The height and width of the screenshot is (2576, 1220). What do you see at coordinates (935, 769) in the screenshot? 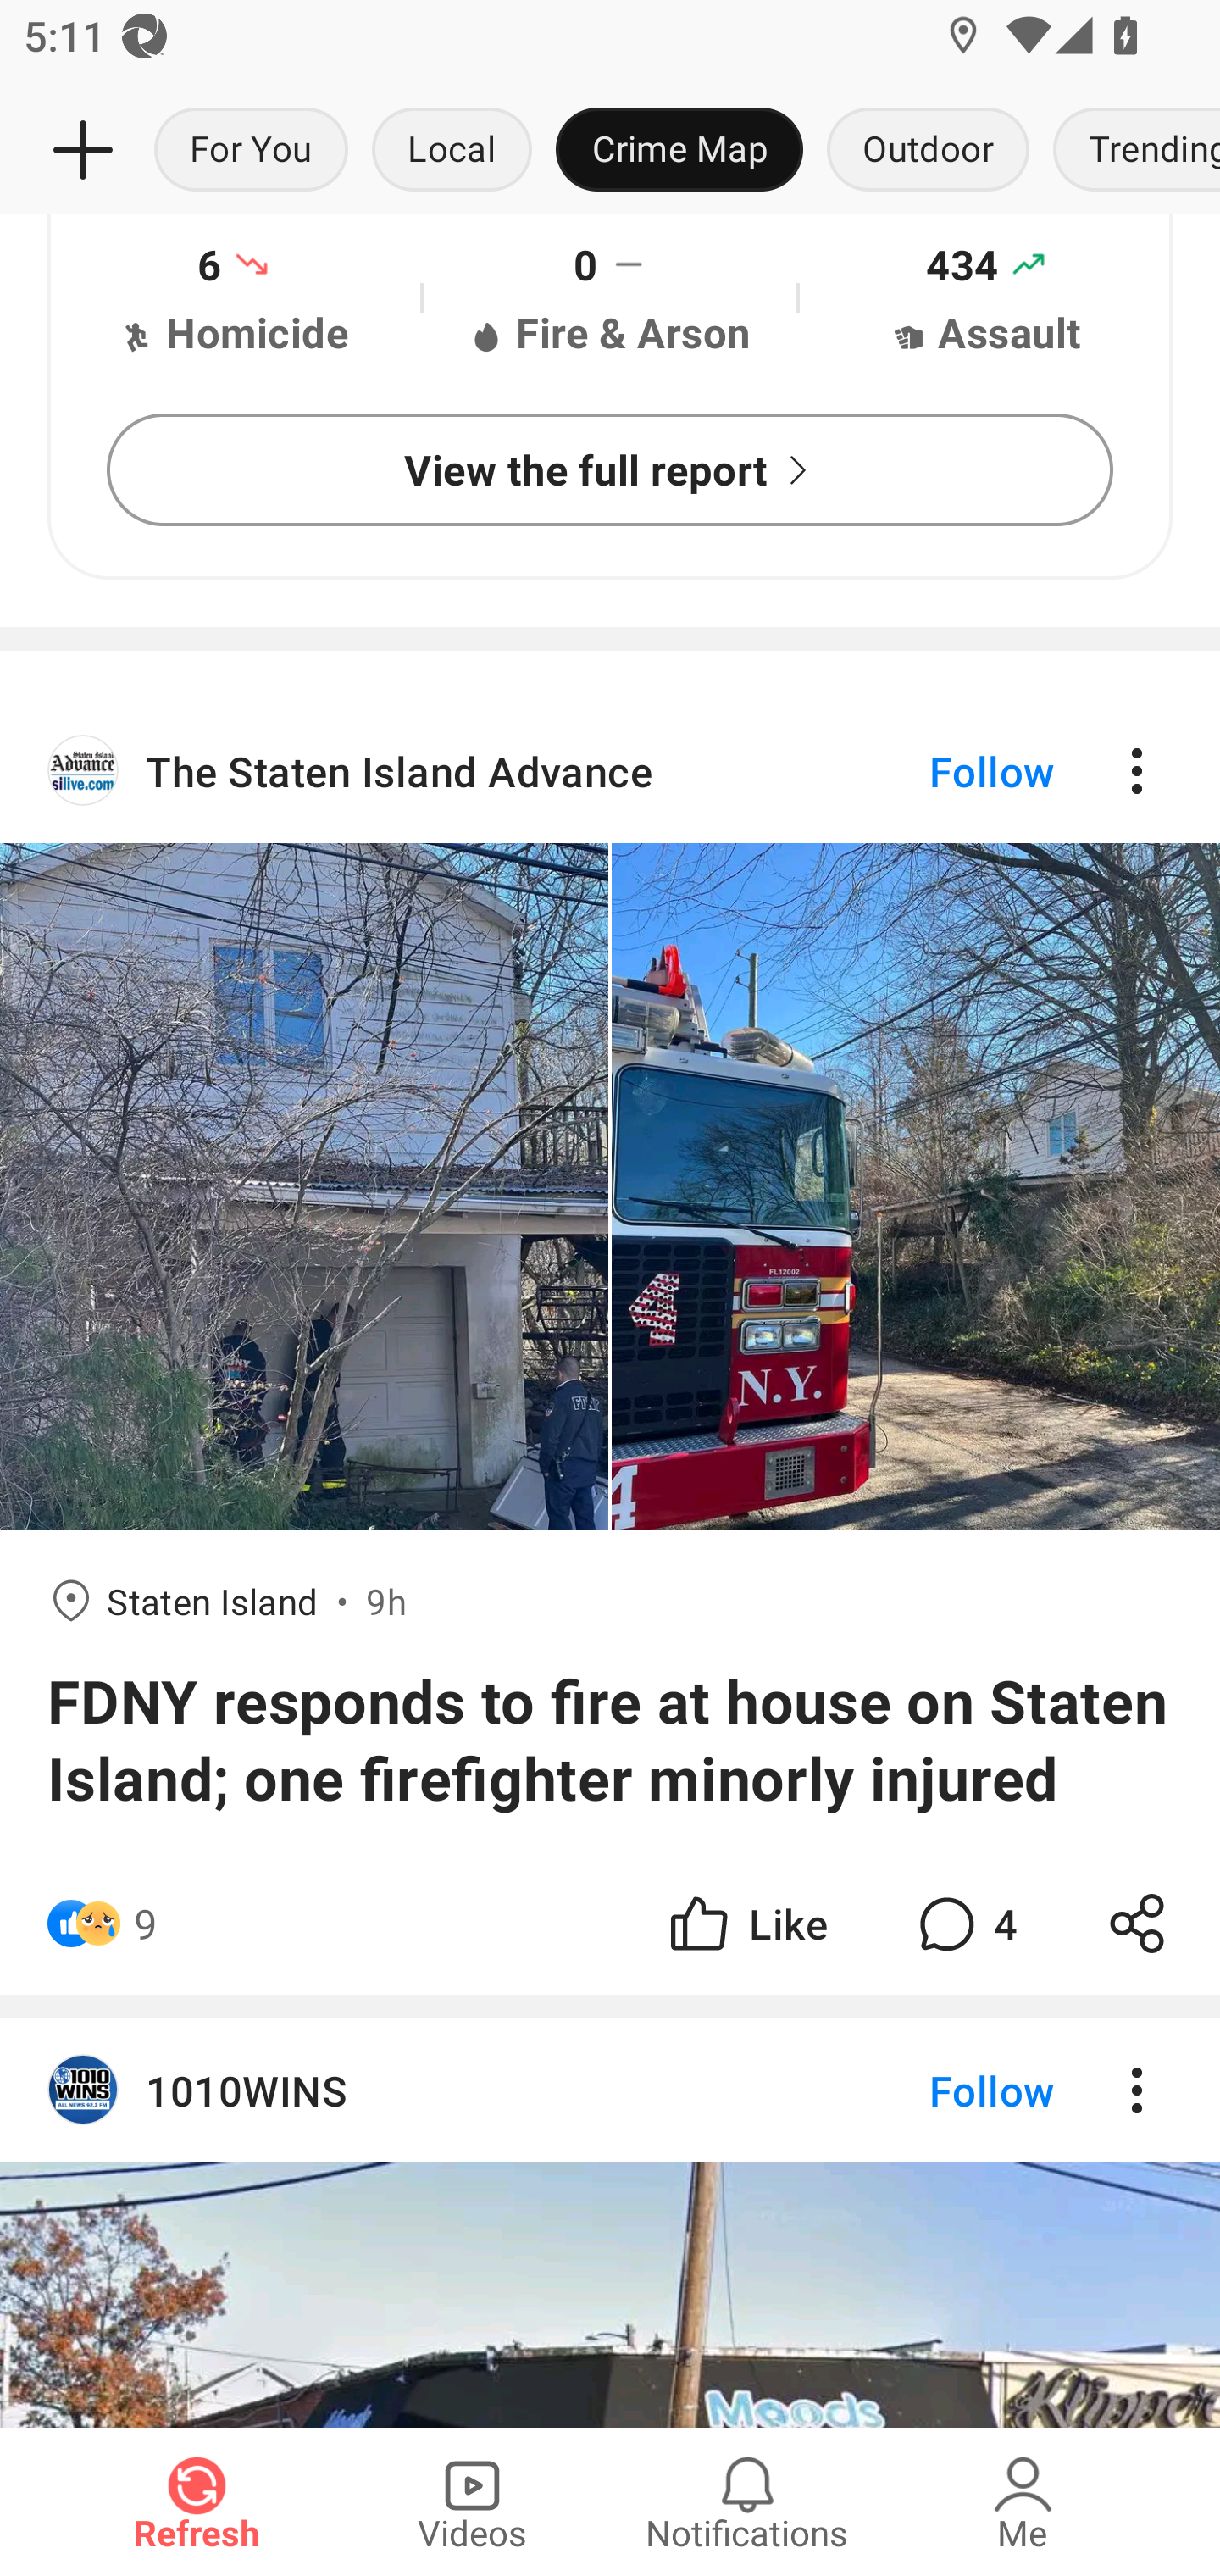
I see `Follow` at bounding box center [935, 769].